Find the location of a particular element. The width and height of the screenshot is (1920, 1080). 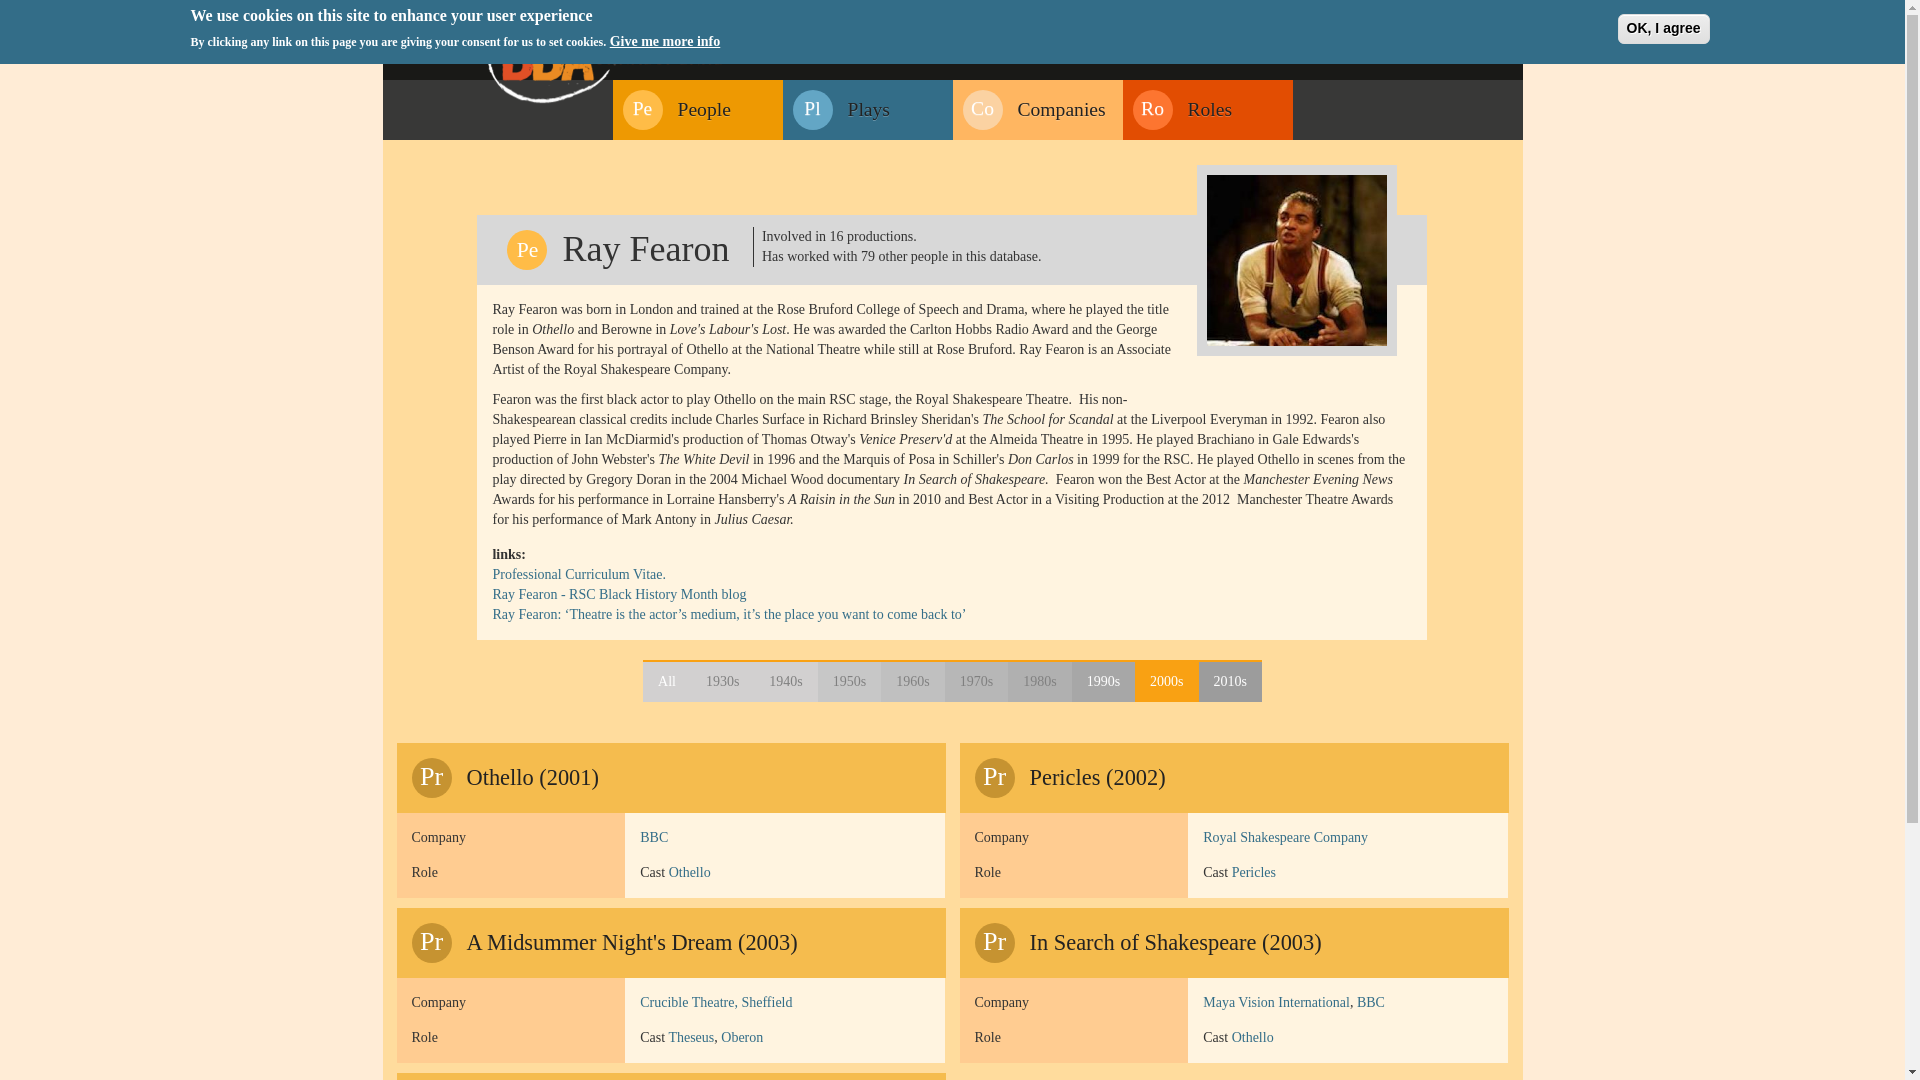

2000s is located at coordinates (1166, 682).